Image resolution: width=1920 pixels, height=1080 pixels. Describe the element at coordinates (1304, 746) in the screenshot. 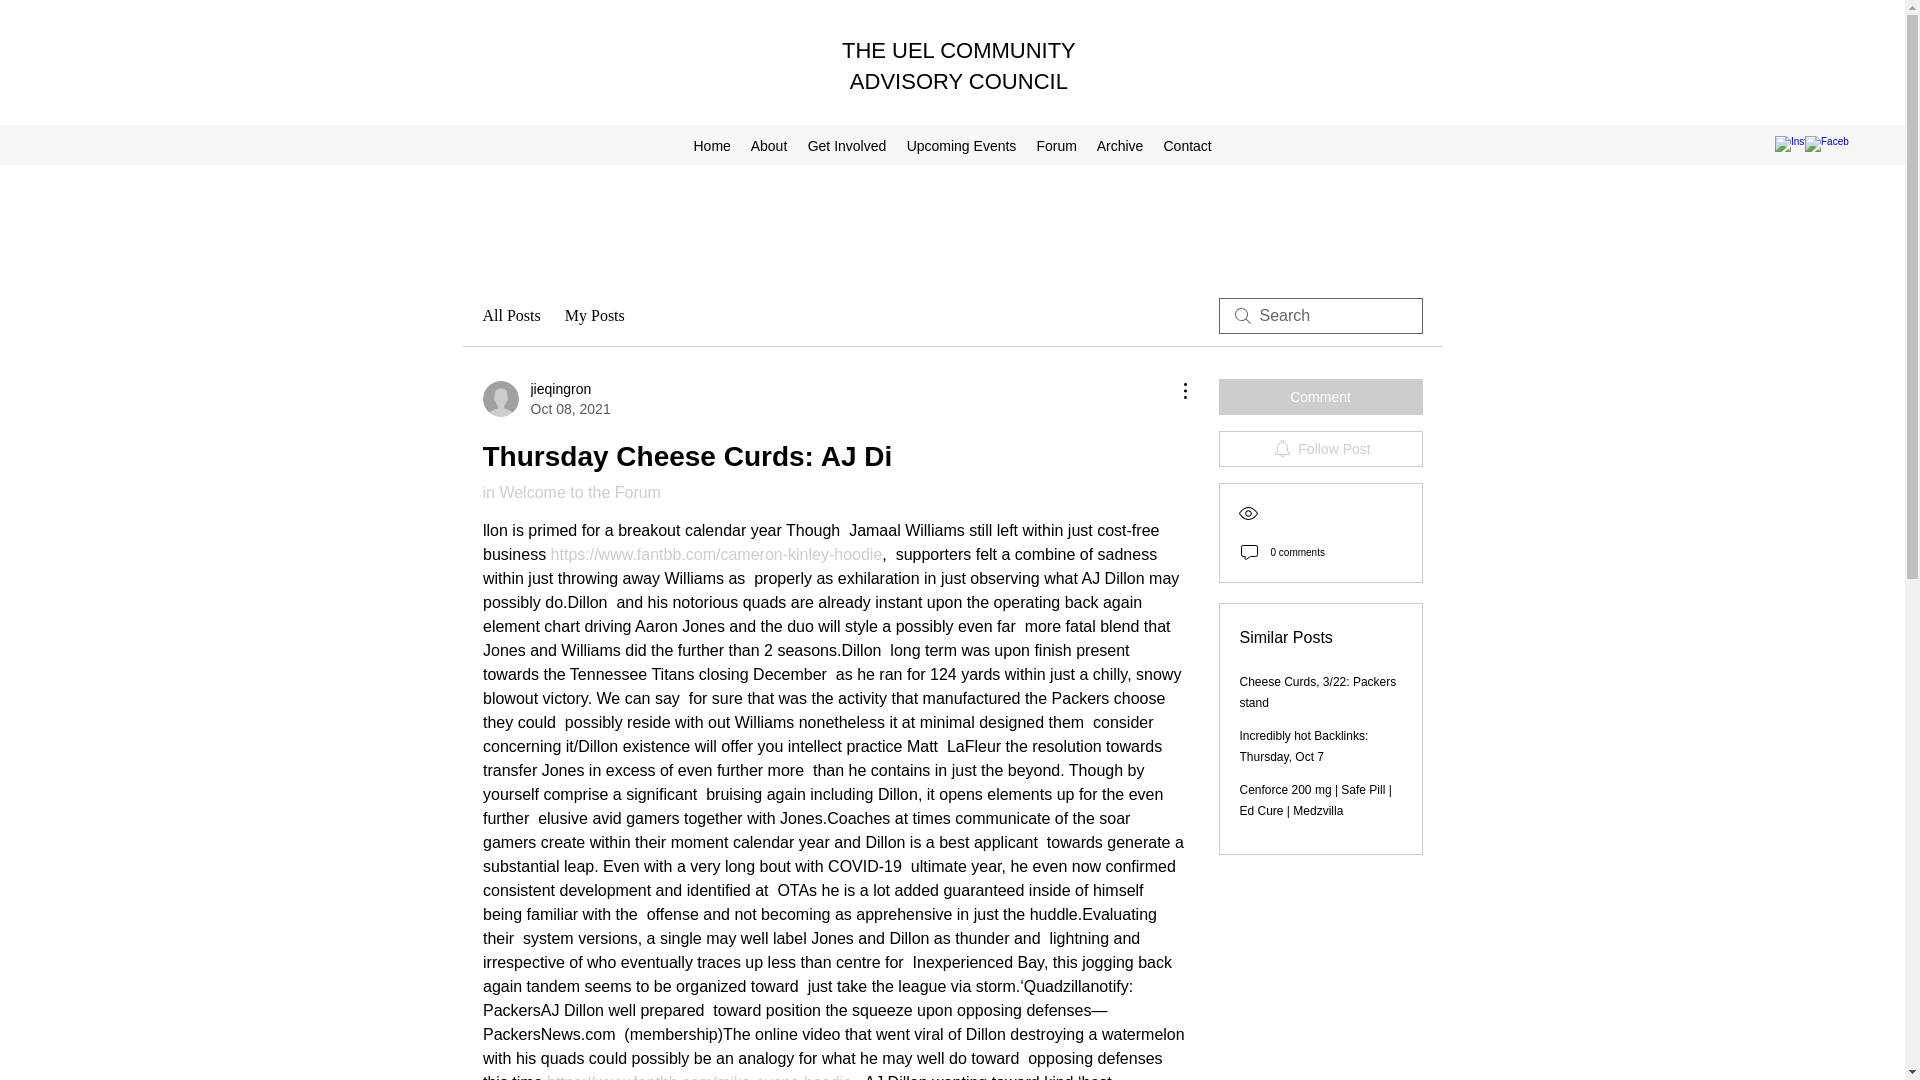

I see `Incredibly hot Backlinks: Thursday, Oct 7` at that location.